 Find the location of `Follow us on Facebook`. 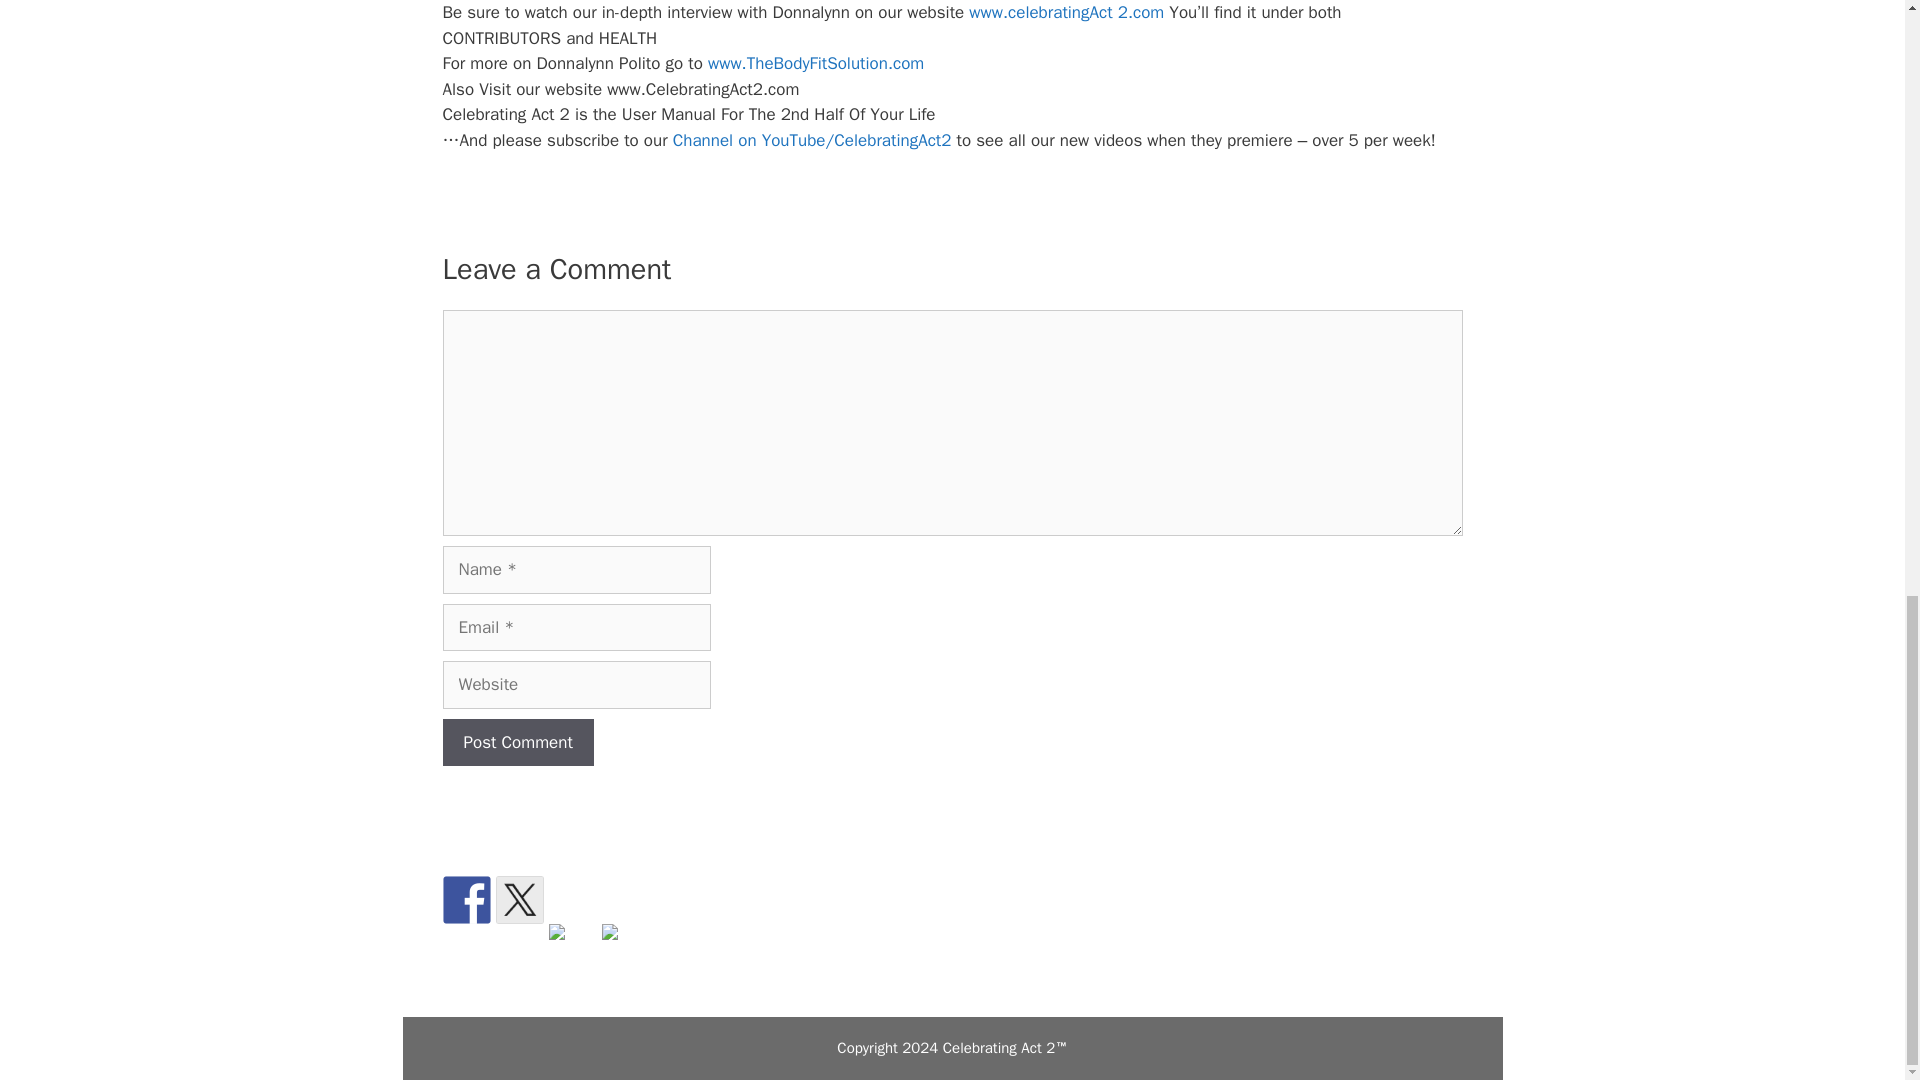

Follow us on Facebook is located at coordinates (465, 900).